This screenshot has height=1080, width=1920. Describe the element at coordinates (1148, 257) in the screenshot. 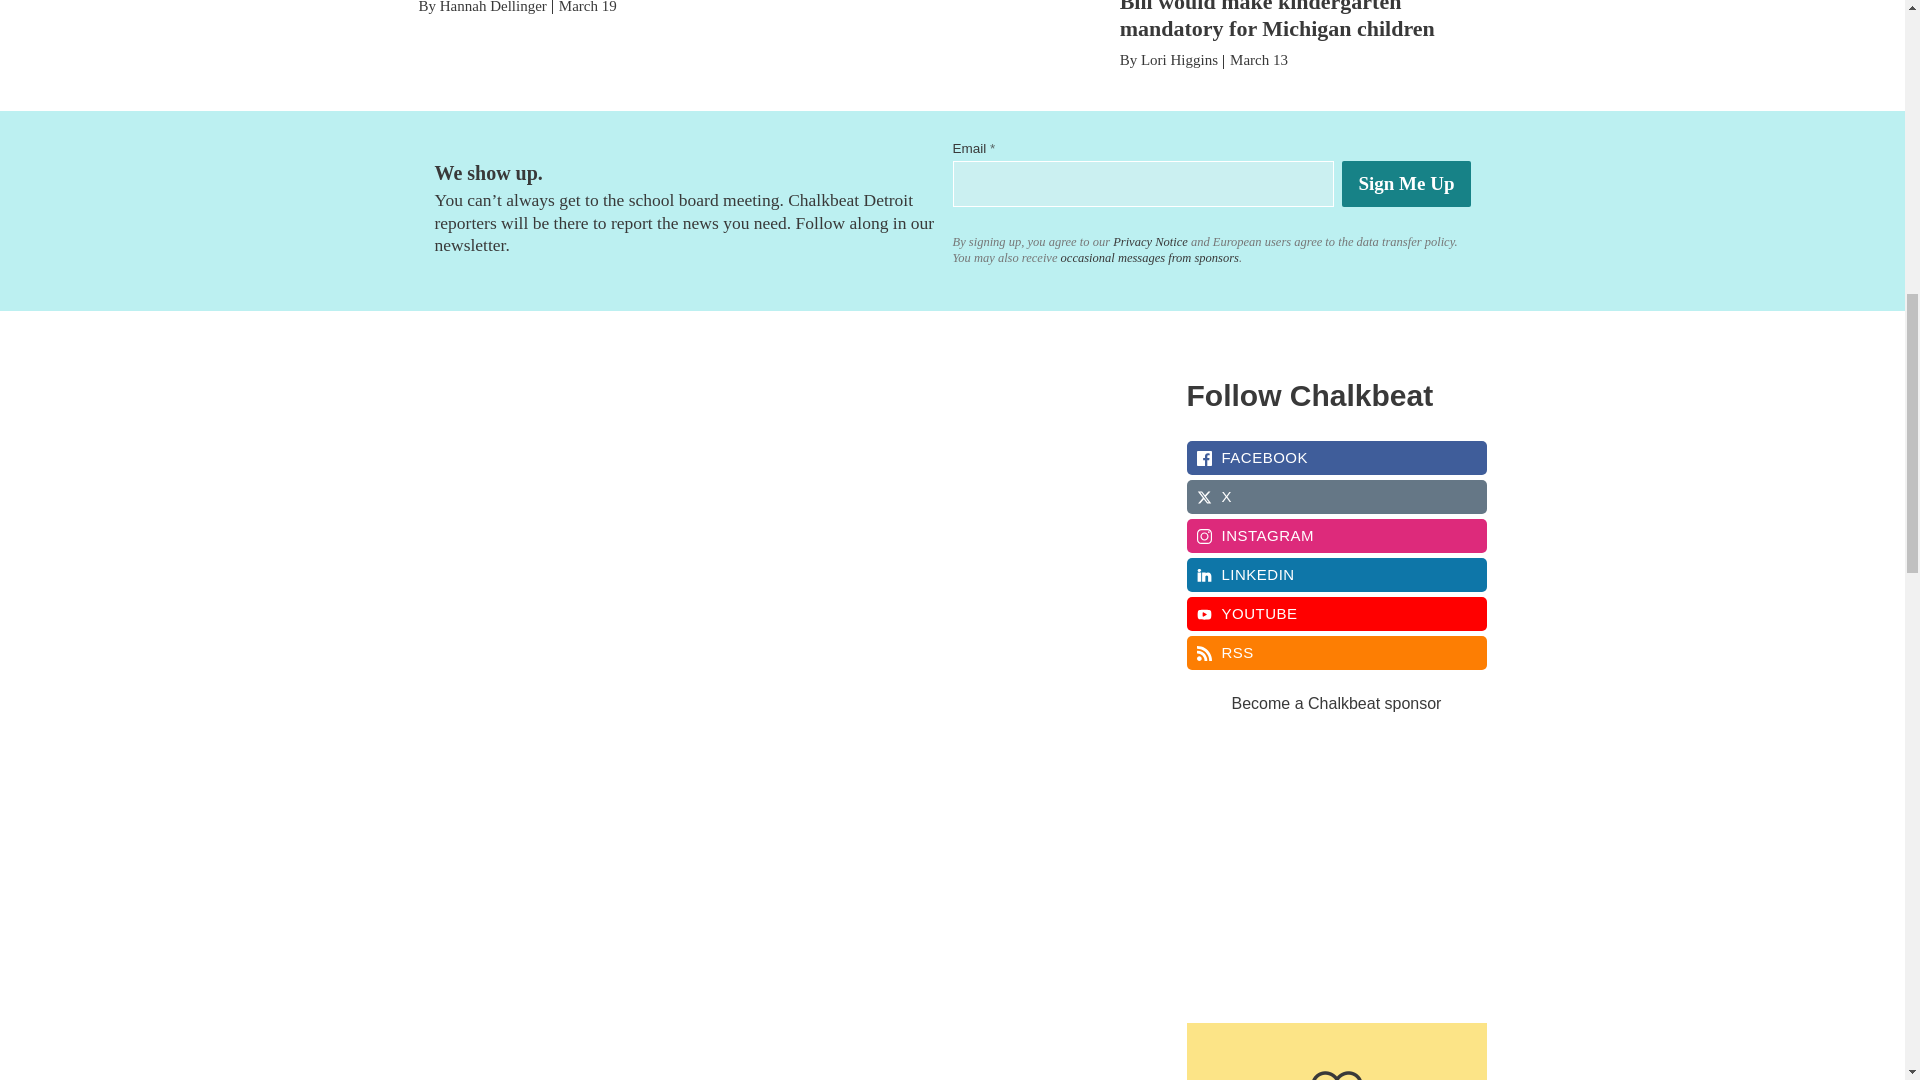

I see `occasional messages from sponsors` at that location.